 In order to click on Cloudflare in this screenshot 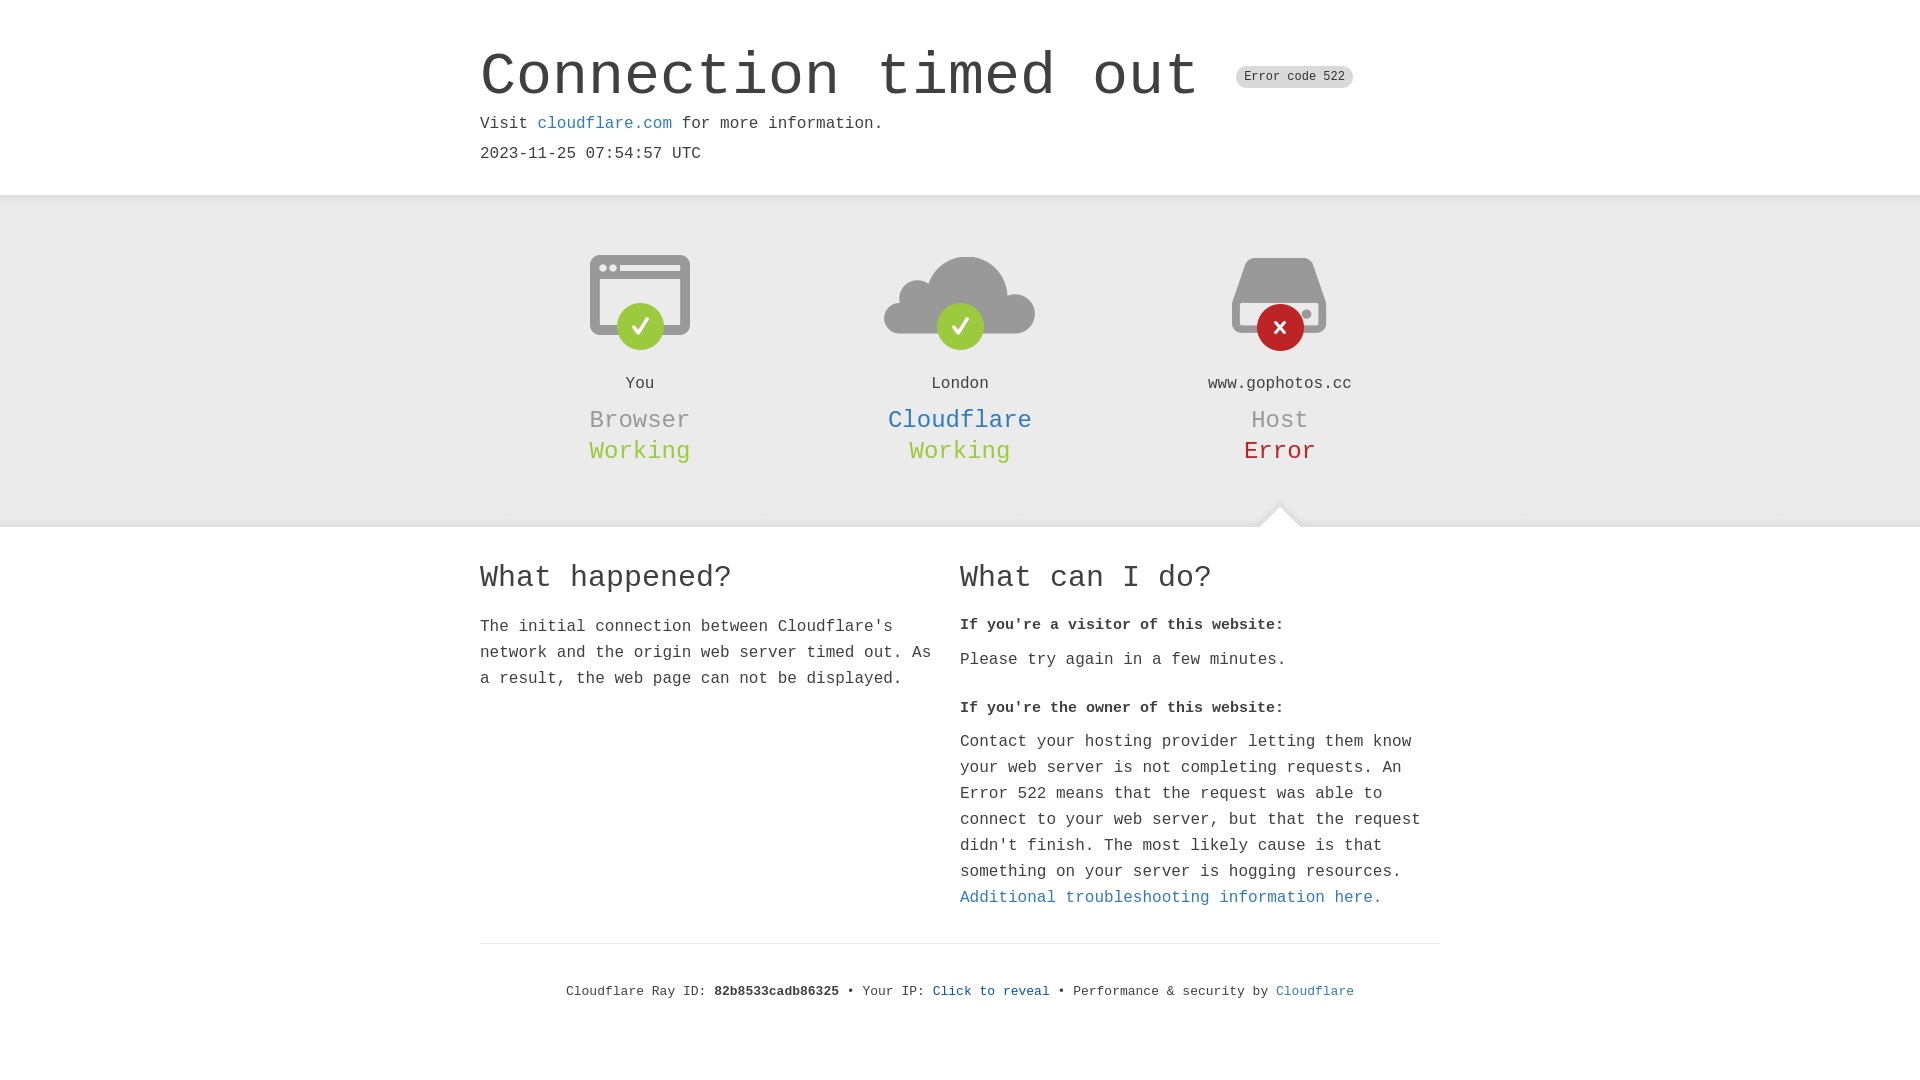, I will do `click(960, 420)`.